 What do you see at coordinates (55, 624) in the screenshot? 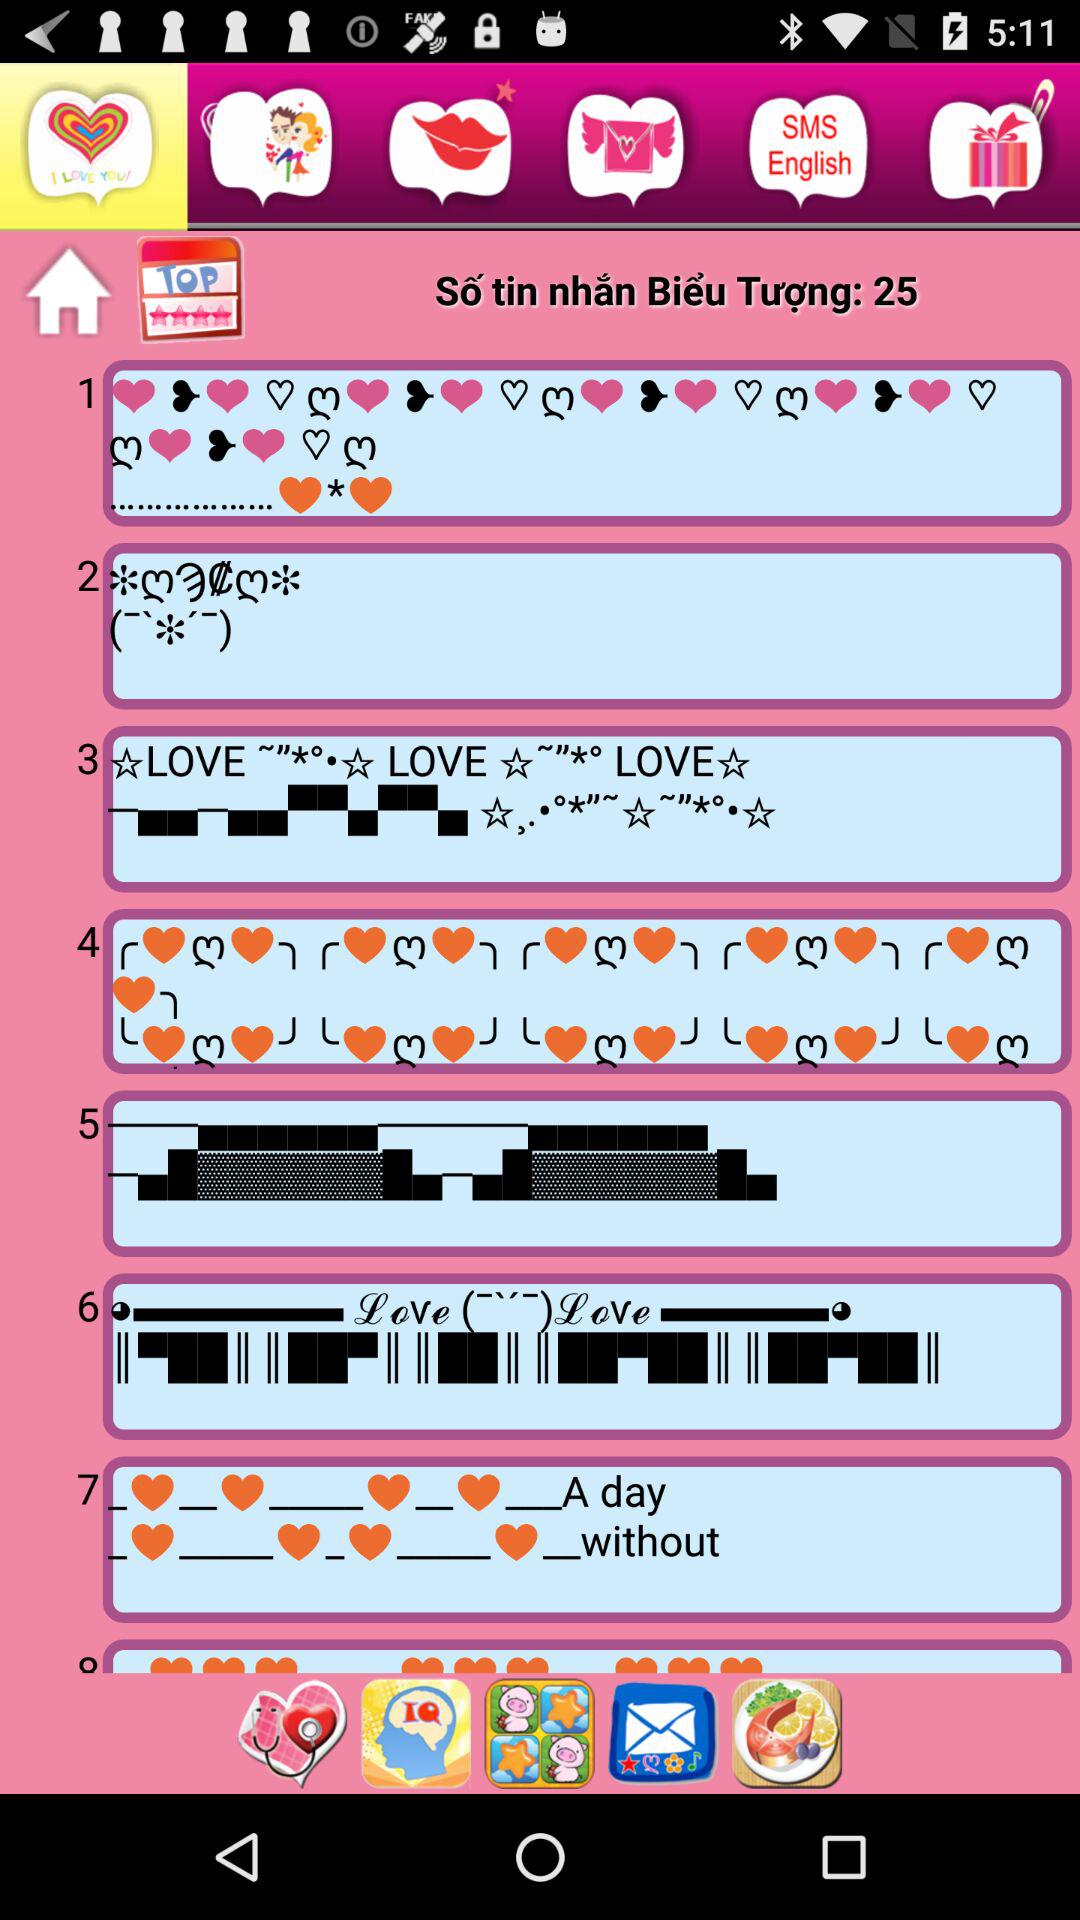
I see `launch icon above 3 item` at bounding box center [55, 624].